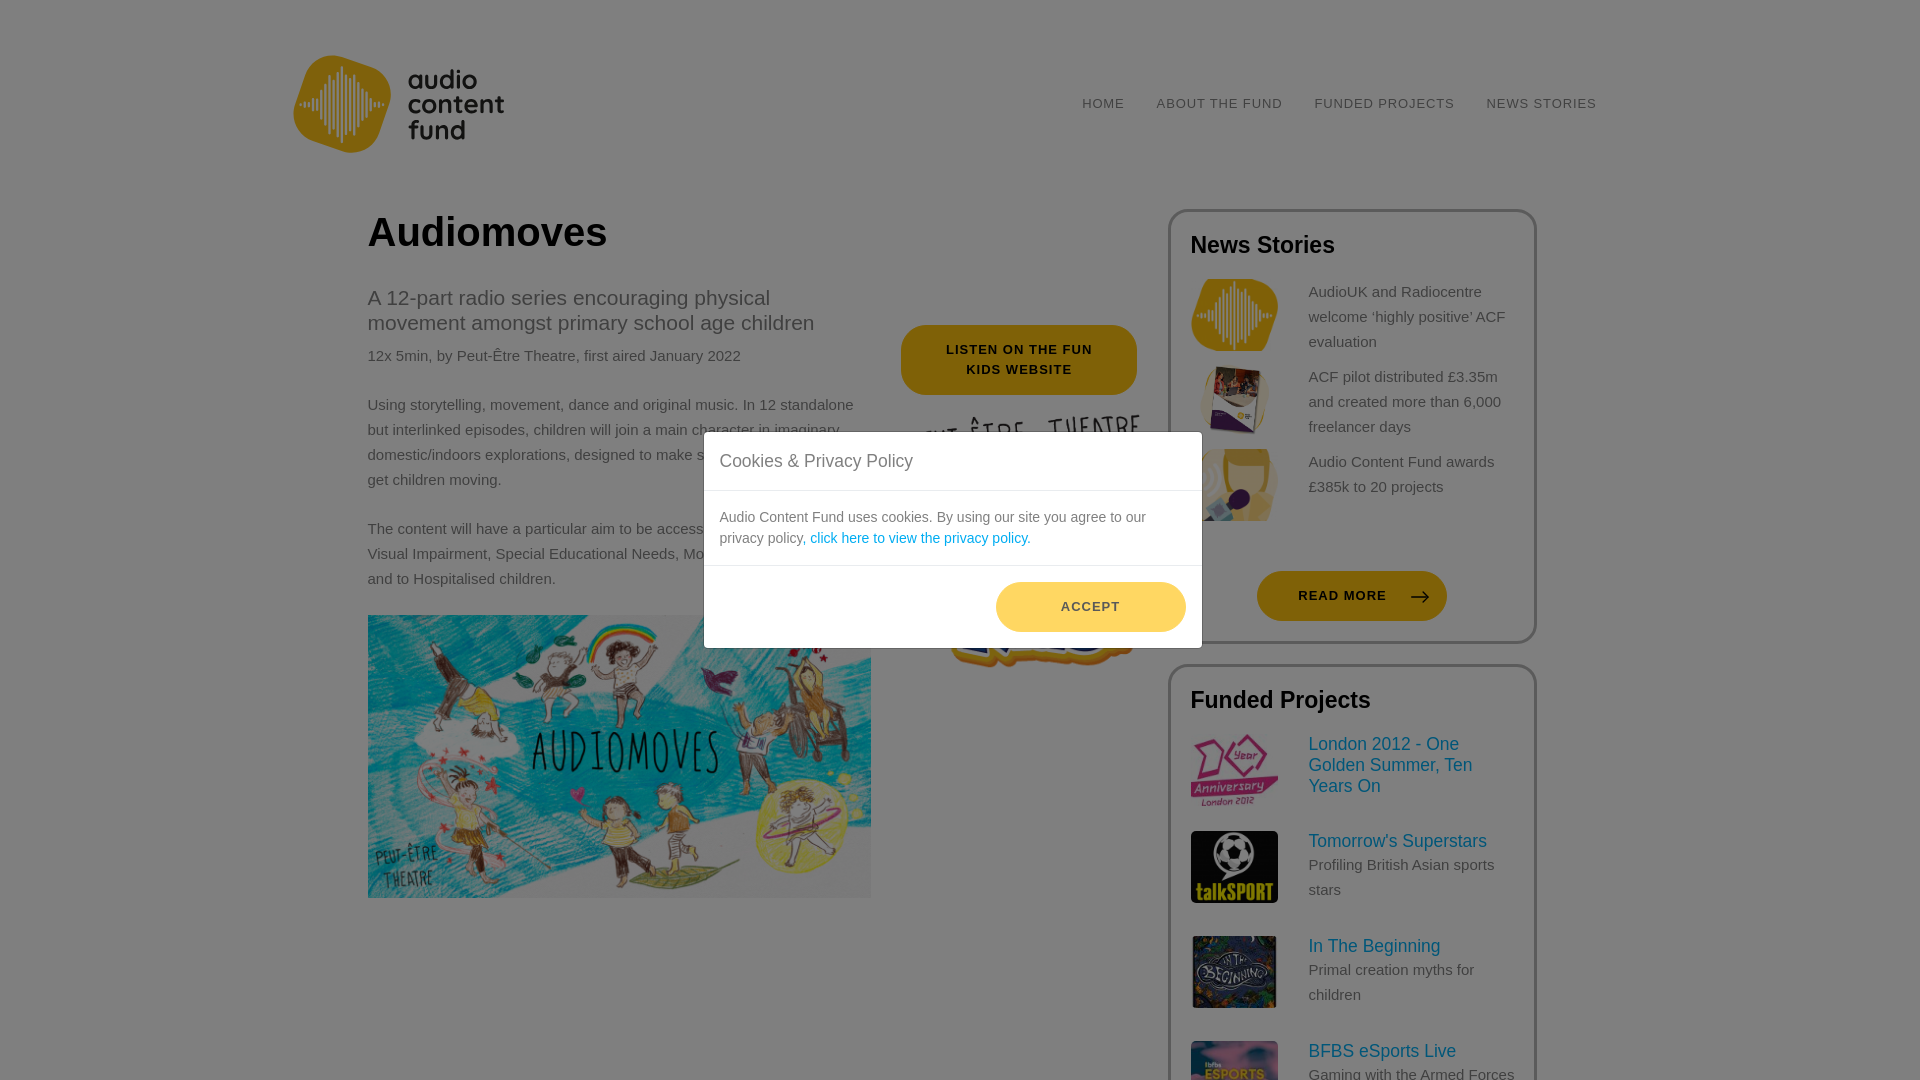 The image size is (1920, 1080). What do you see at coordinates (1019, 360) in the screenshot?
I see `, click here to view the privacy policy.` at bounding box center [1019, 360].